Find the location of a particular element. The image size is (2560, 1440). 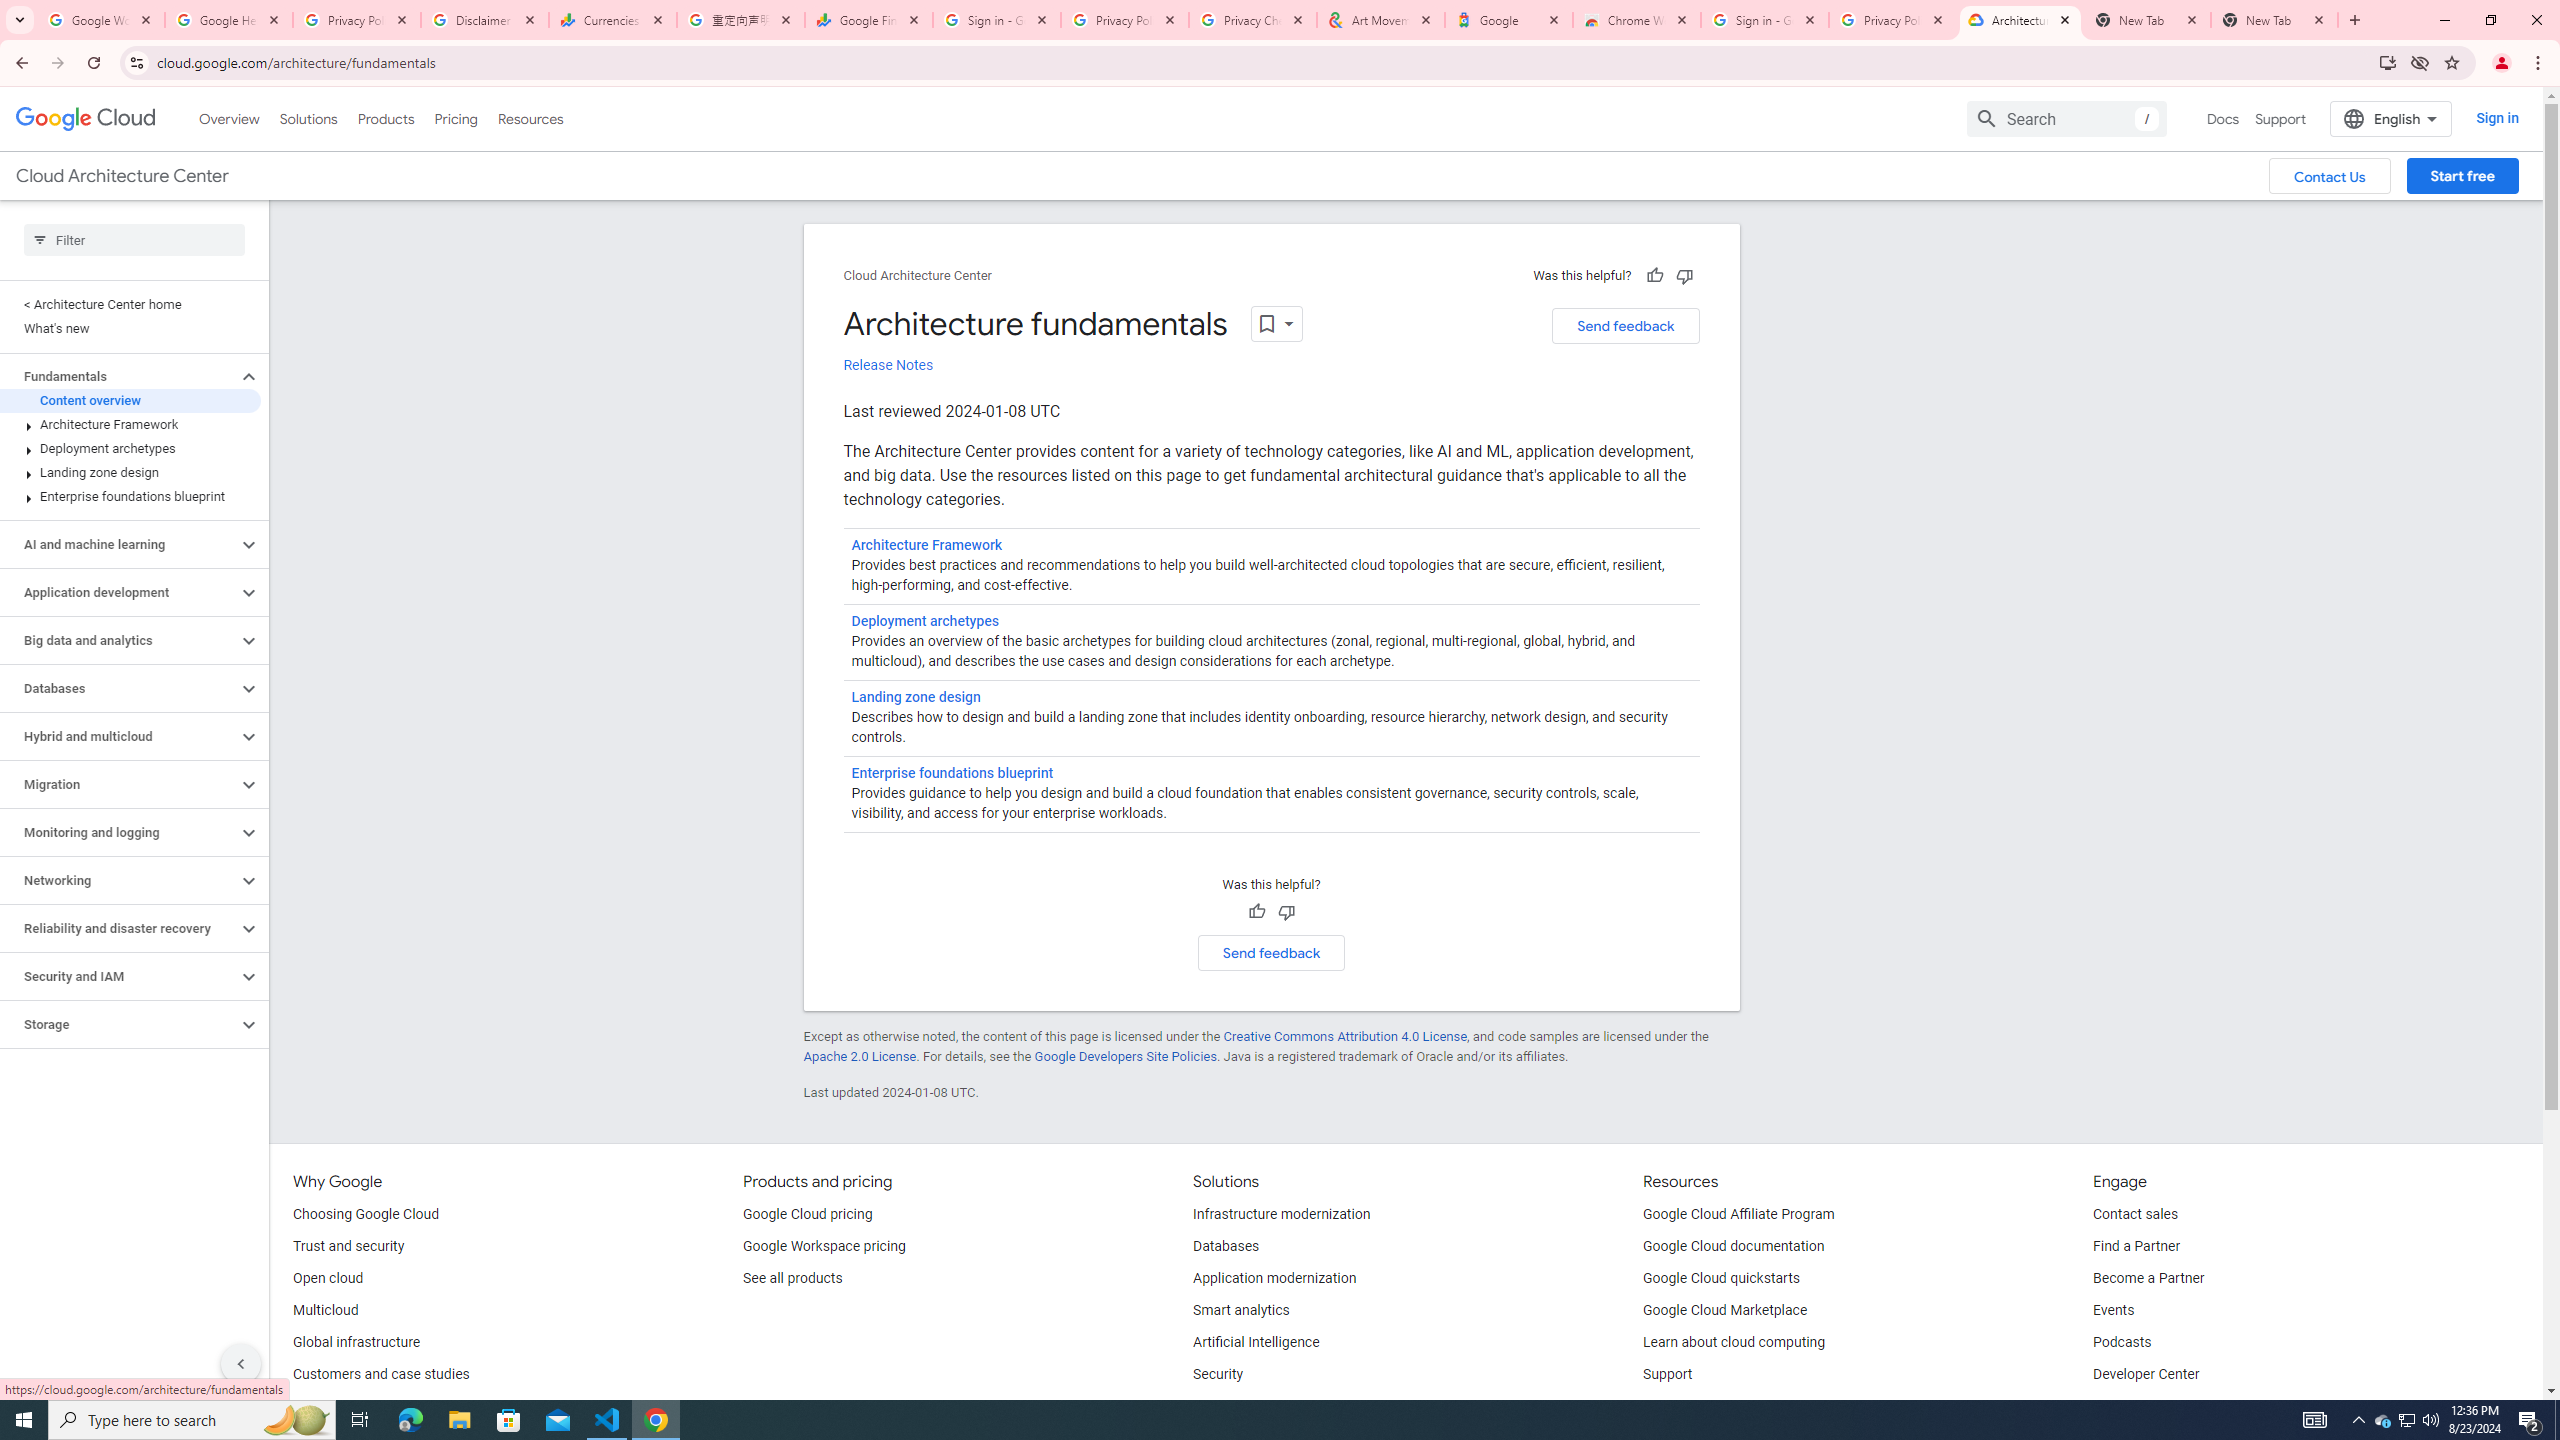

Trust and security is located at coordinates (348, 1246).